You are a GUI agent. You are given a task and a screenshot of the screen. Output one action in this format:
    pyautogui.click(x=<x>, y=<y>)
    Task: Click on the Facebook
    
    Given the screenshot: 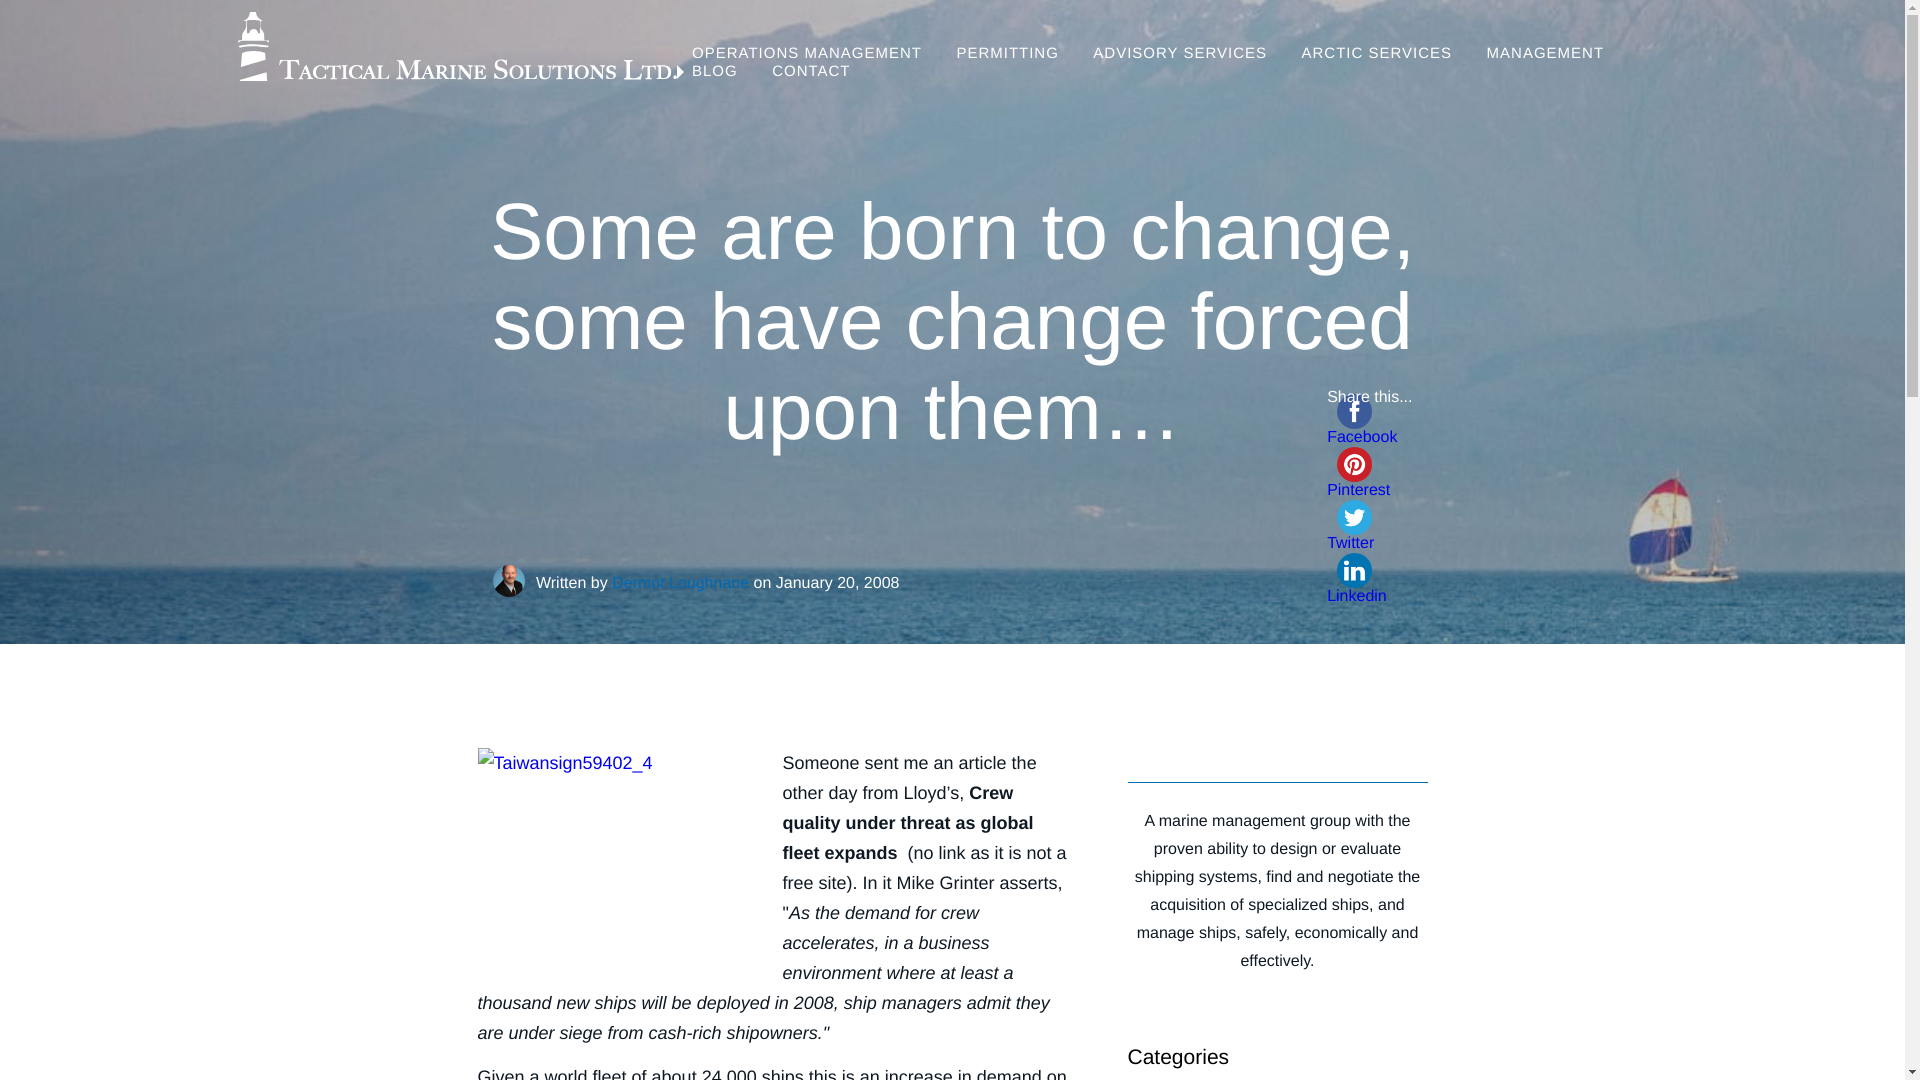 What is the action you would take?
    pyautogui.click(x=1368, y=438)
    